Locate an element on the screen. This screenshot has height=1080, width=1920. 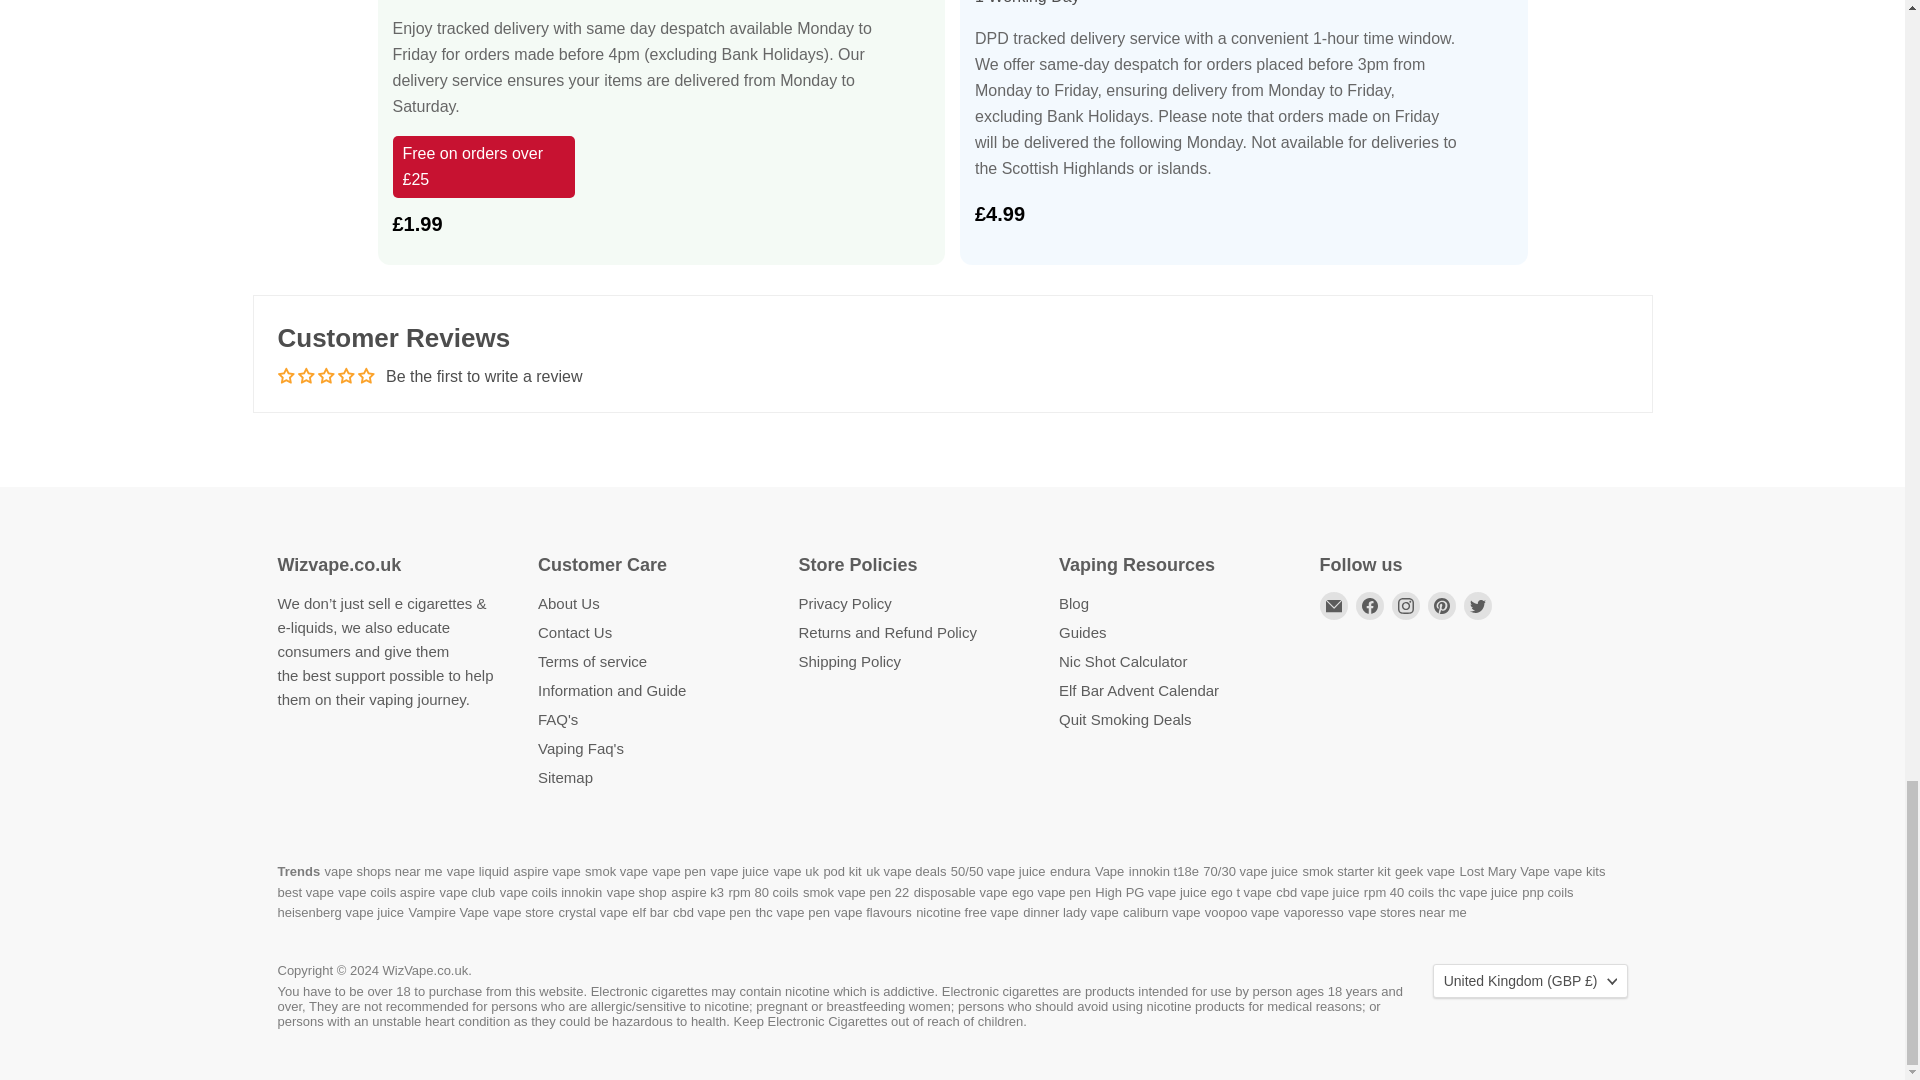
vape uk is located at coordinates (796, 881).